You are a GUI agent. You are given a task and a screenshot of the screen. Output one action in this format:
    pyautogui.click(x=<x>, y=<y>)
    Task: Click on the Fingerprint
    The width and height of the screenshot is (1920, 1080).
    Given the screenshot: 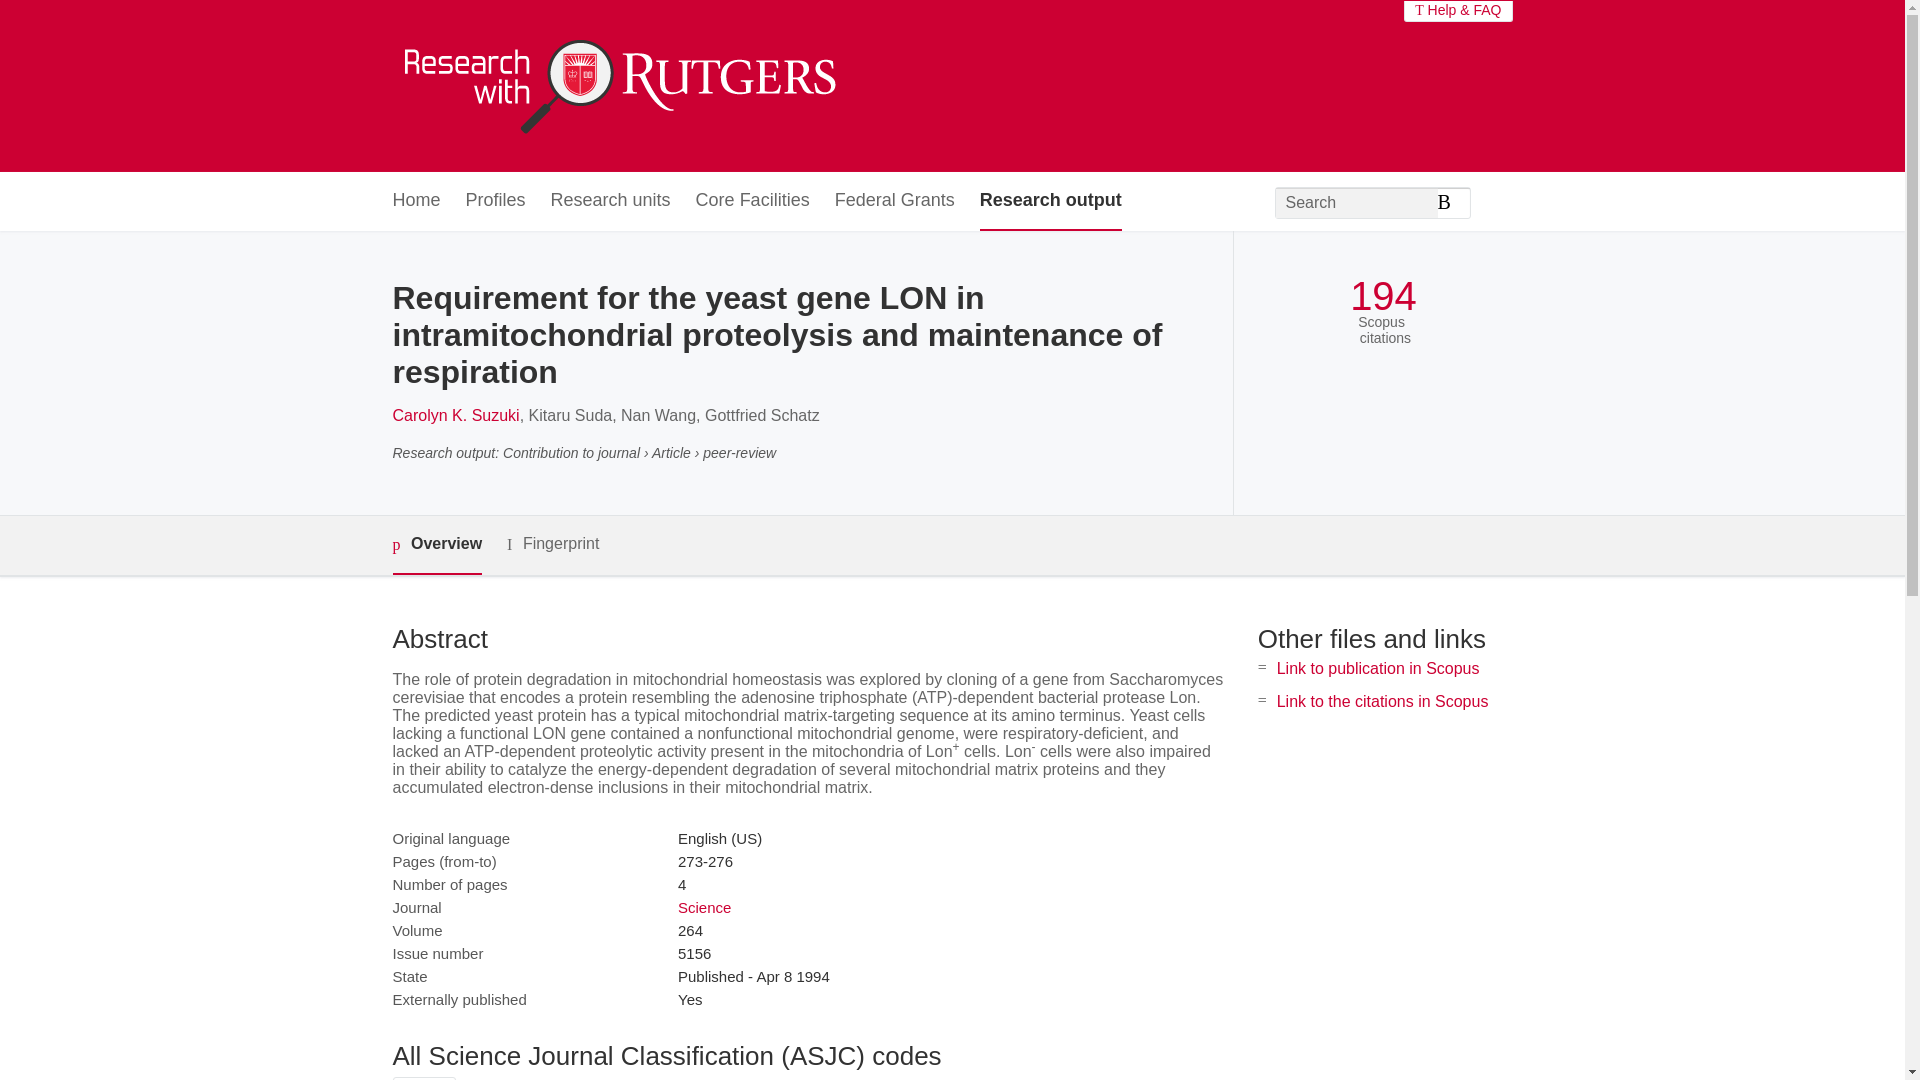 What is the action you would take?
    pyautogui.click(x=552, y=544)
    